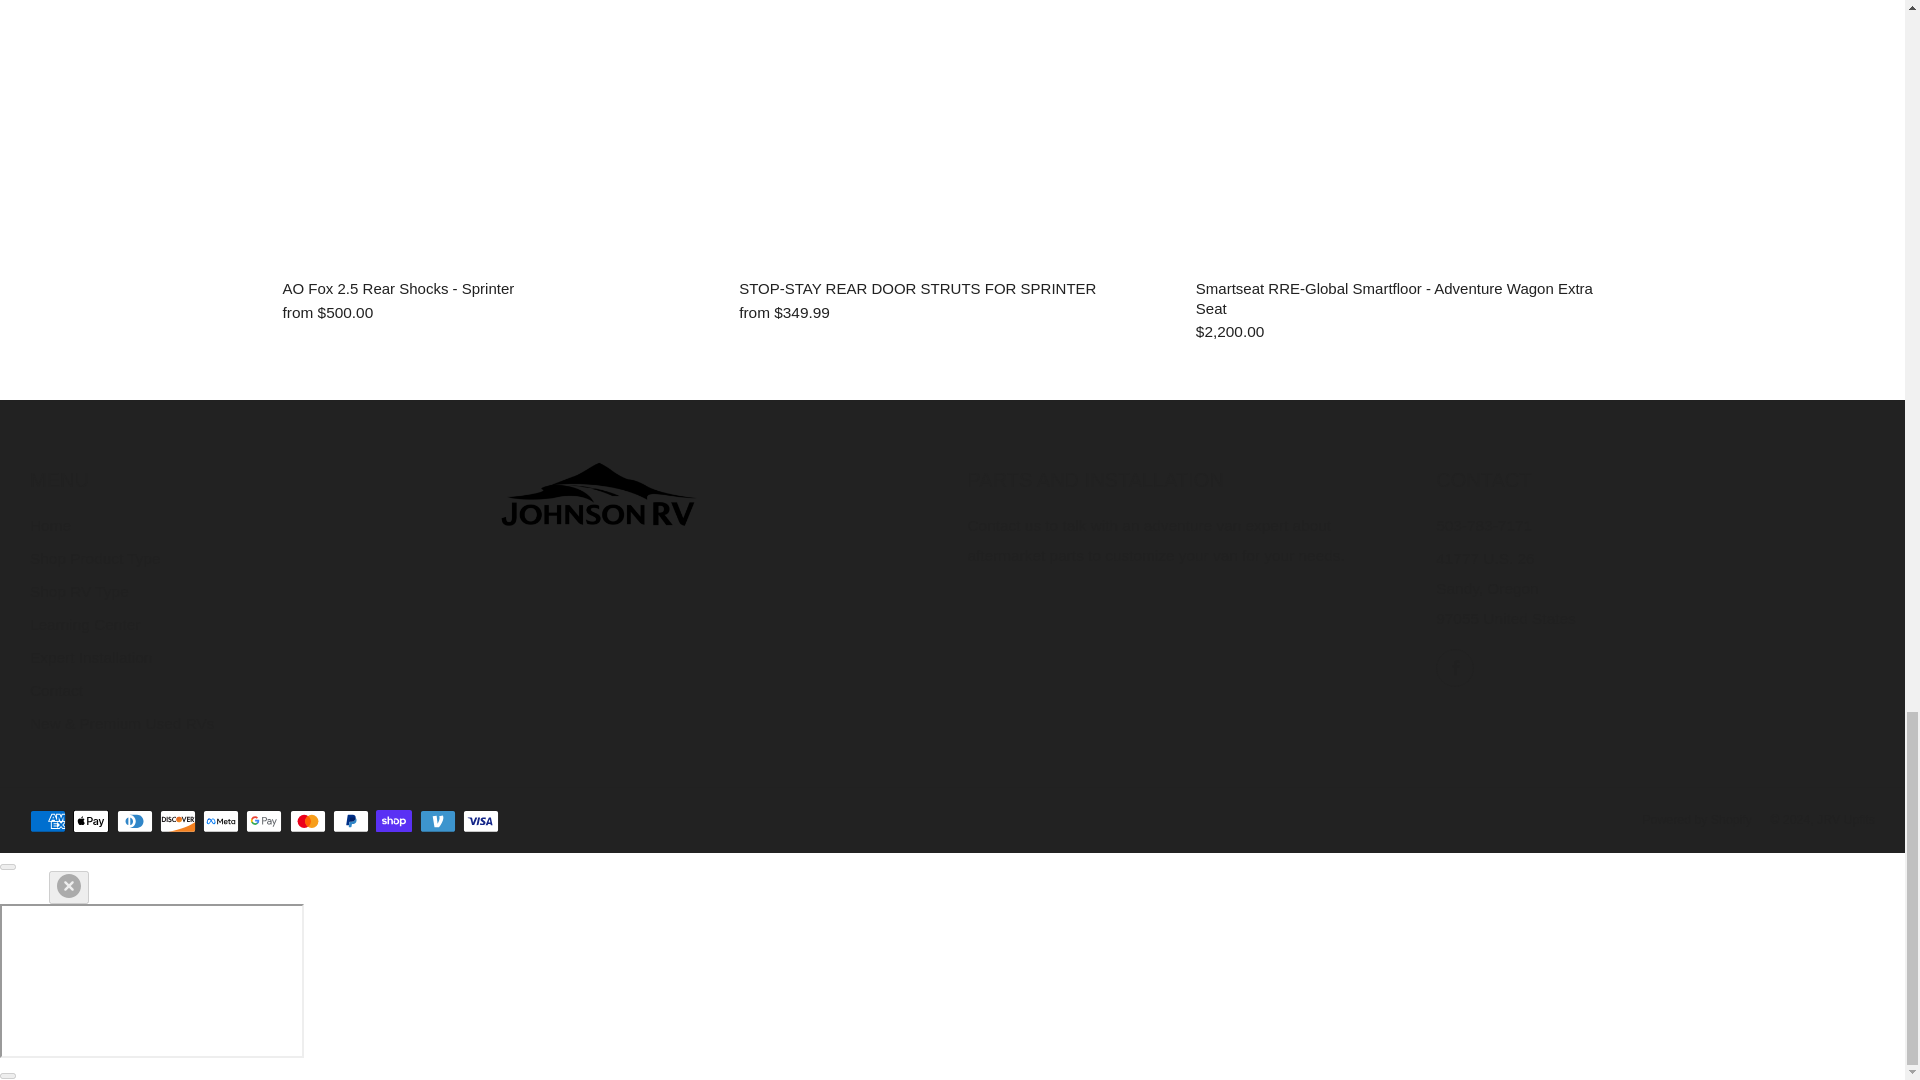 This screenshot has width=1920, height=1080. I want to click on AO Fox 2.5 Rear Shocks - Sprinter, so click(496, 312).